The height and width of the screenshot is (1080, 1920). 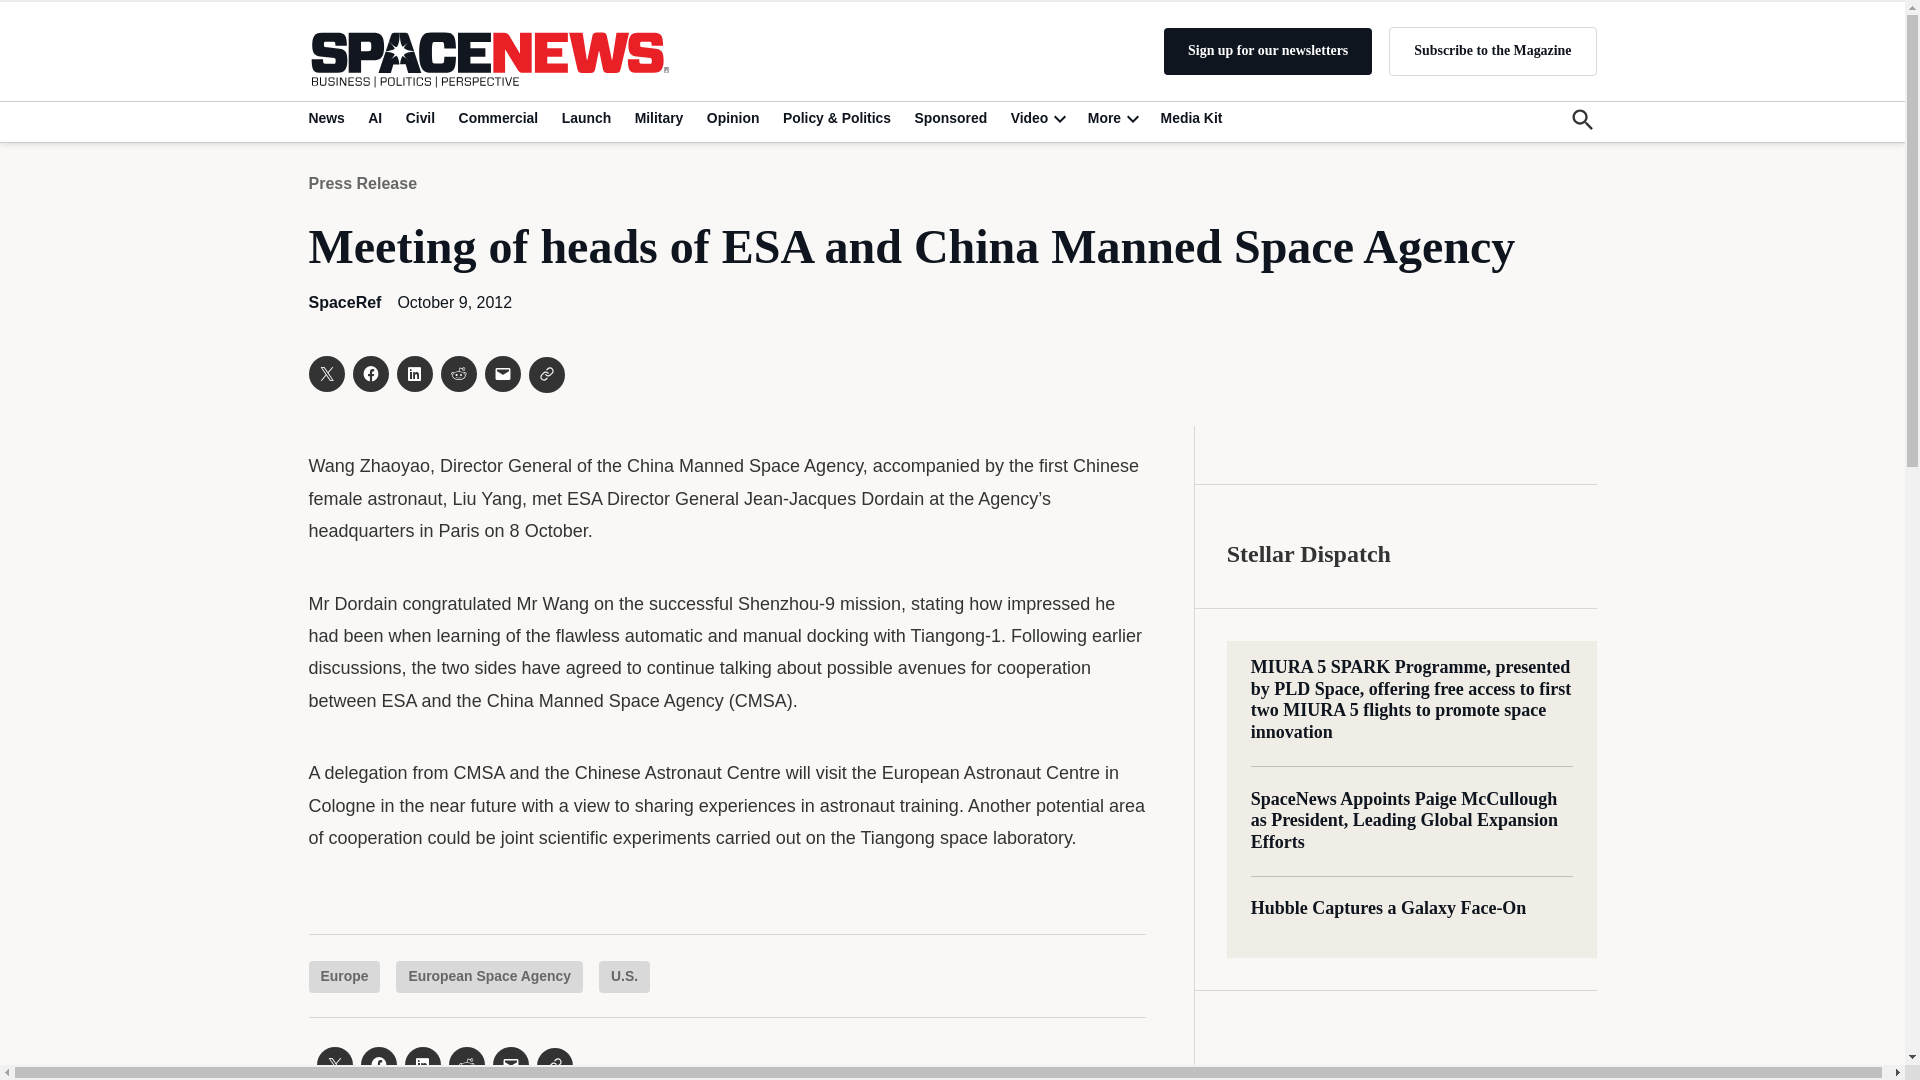 I want to click on Sign up for our newsletters, so click(x=1268, y=51).